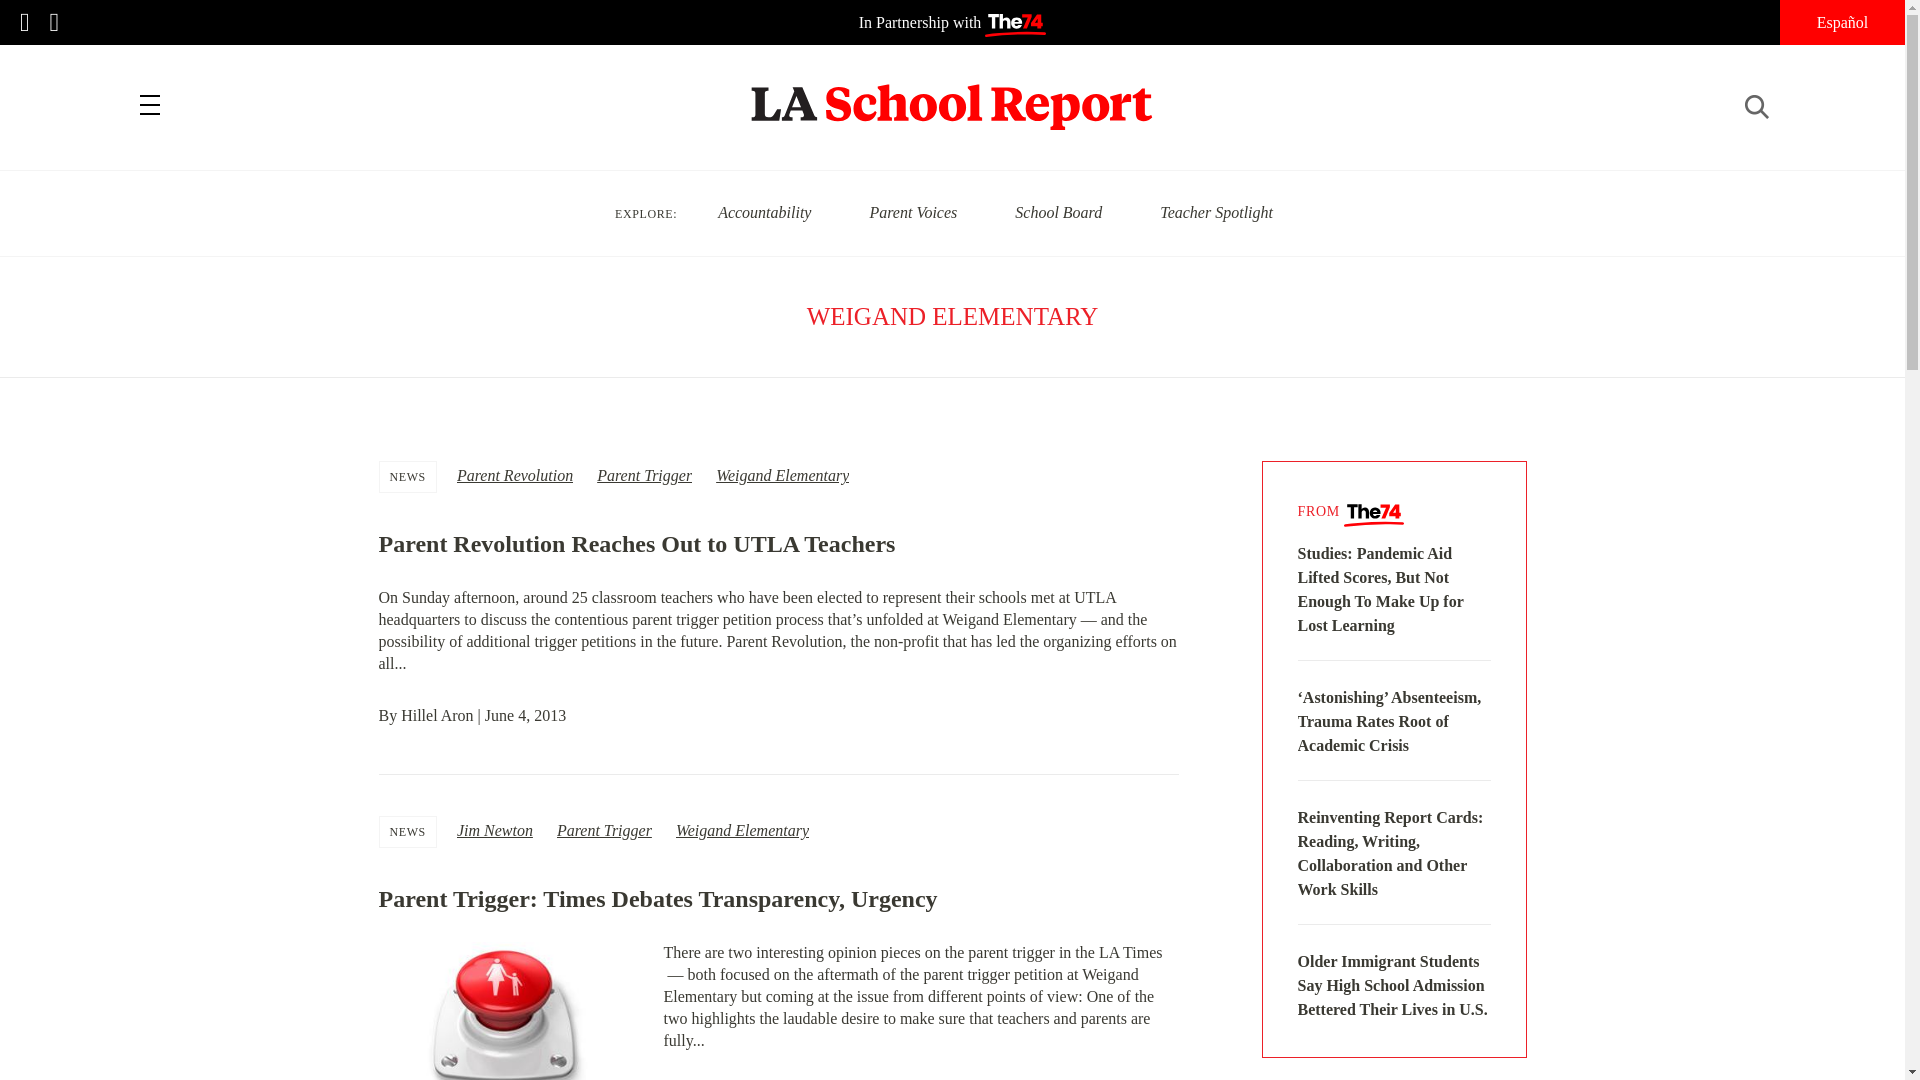 The image size is (1920, 1080). Describe the element at coordinates (764, 212) in the screenshot. I see `Accountability` at that location.